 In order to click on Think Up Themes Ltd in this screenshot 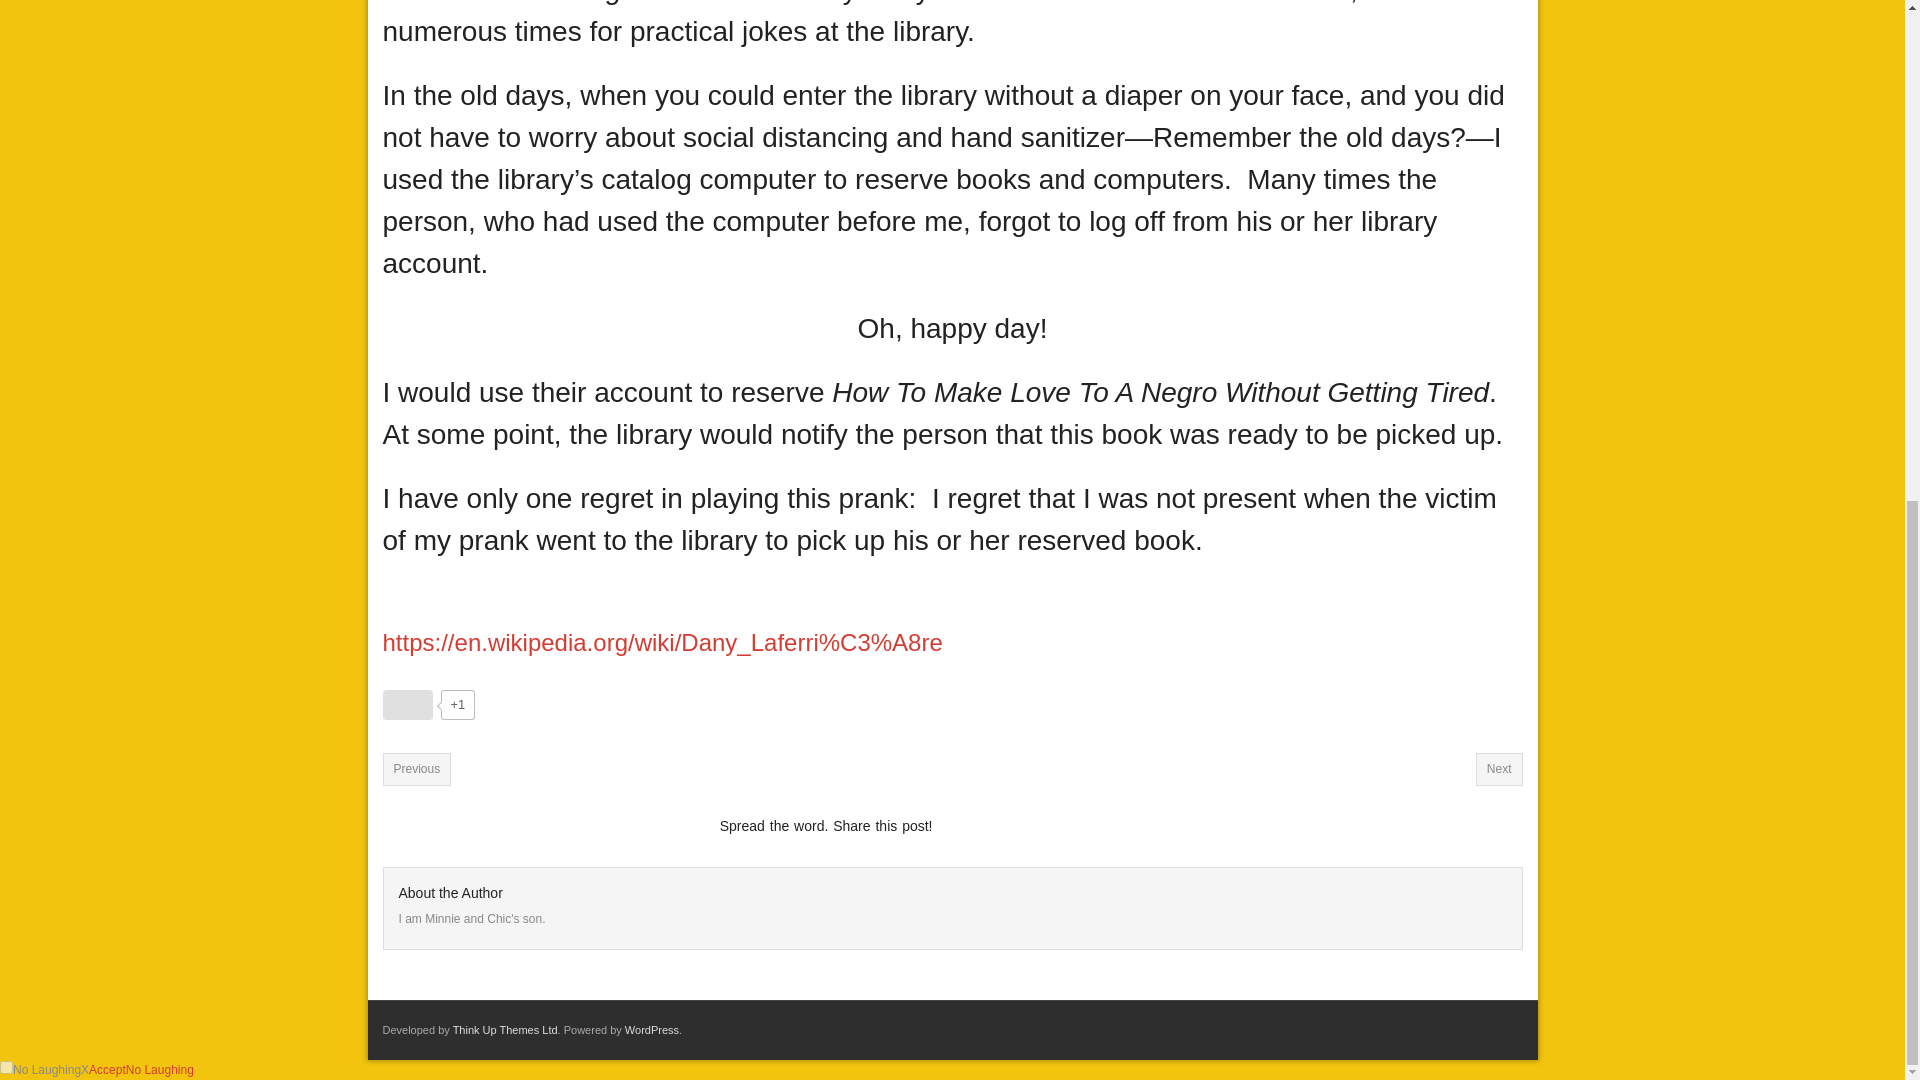, I will do `click(506, 1029)`.